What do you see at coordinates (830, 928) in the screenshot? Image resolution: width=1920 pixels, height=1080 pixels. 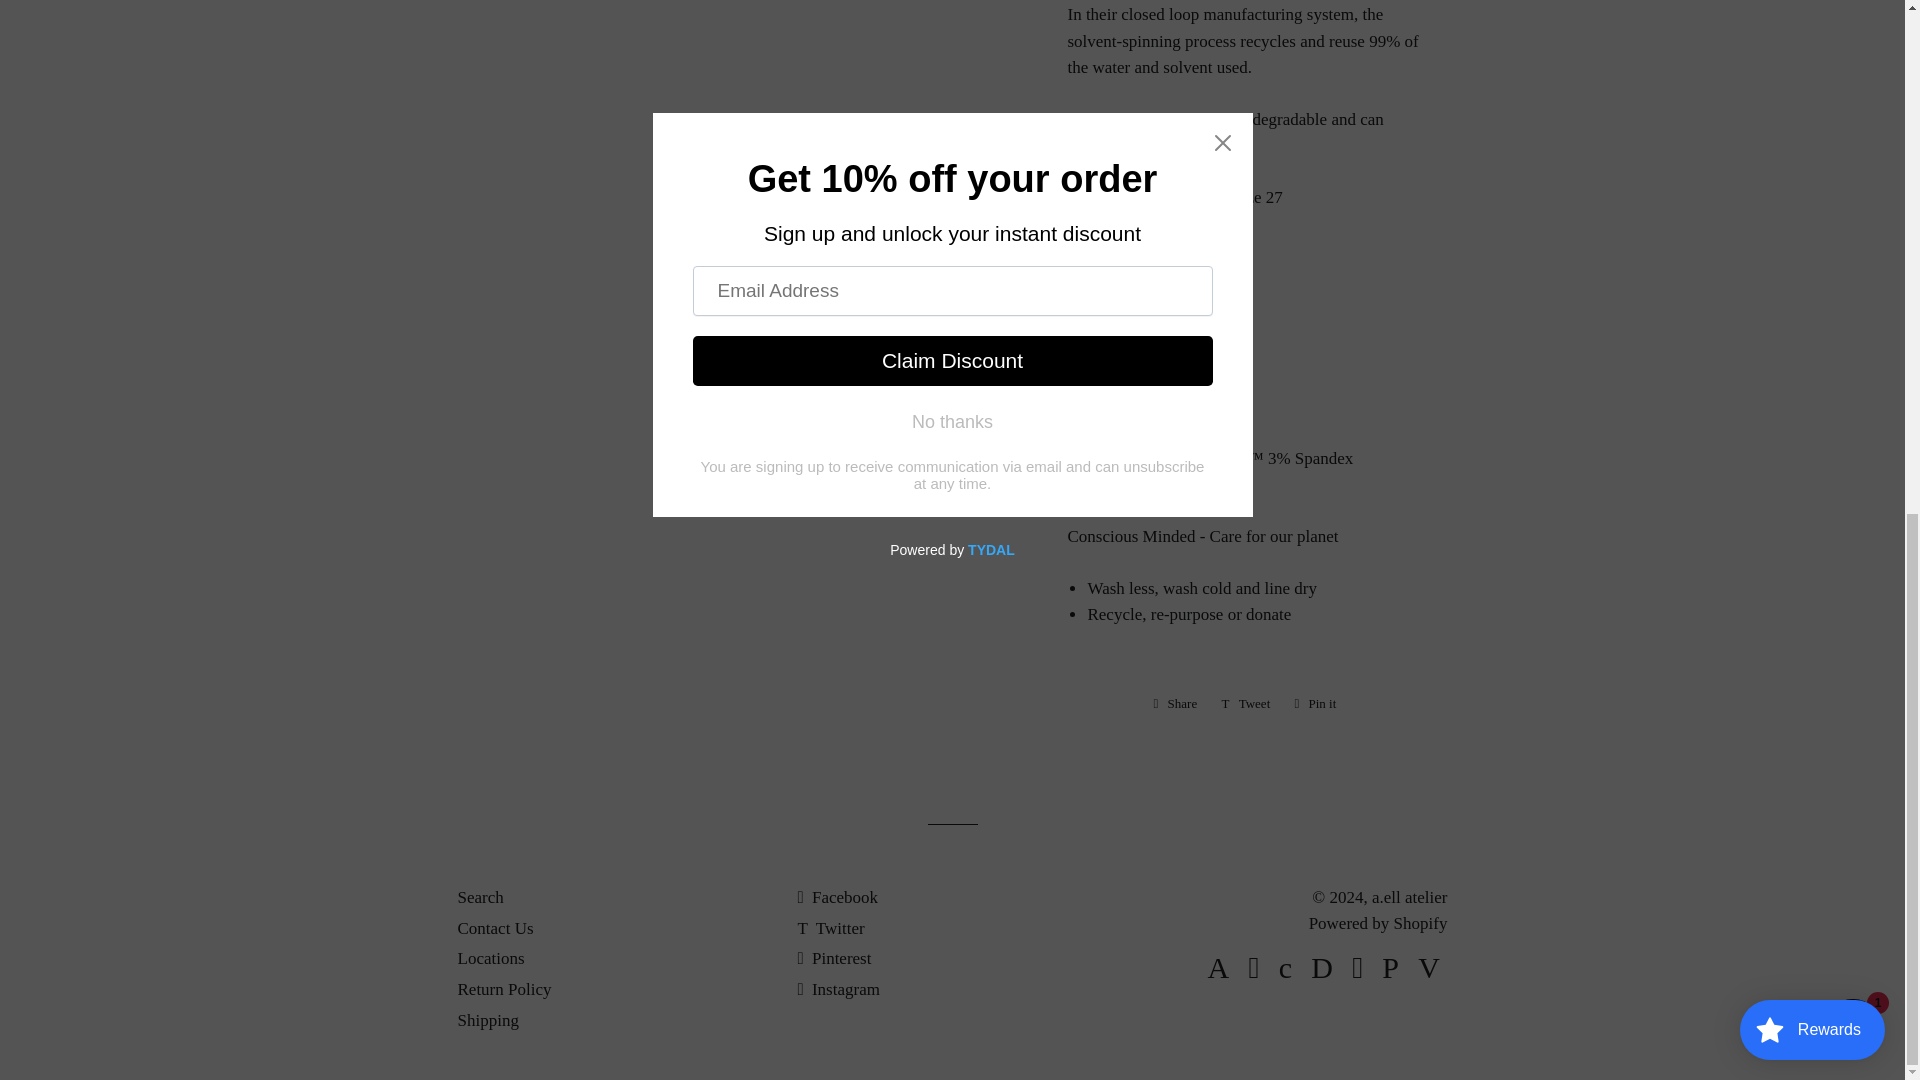 I see `Search` at bounding box center [830, 928].